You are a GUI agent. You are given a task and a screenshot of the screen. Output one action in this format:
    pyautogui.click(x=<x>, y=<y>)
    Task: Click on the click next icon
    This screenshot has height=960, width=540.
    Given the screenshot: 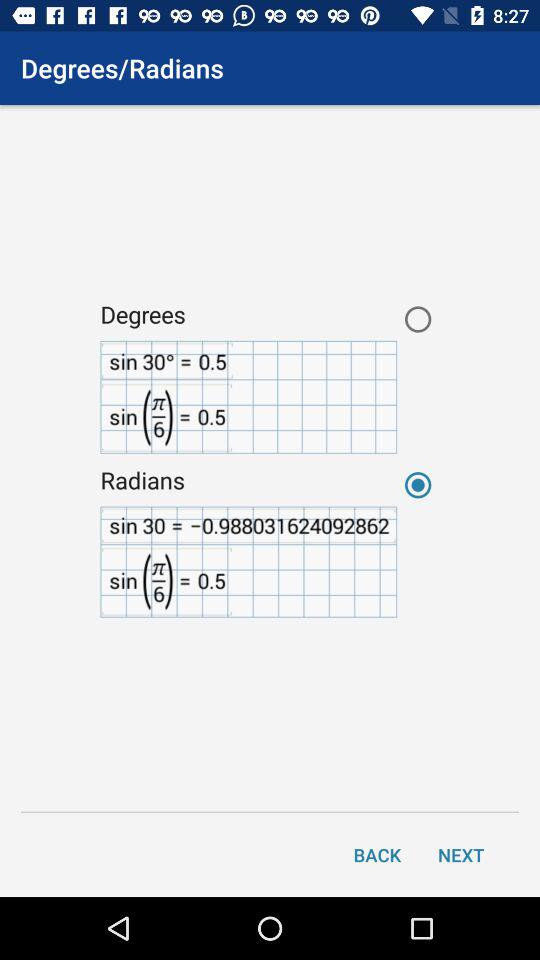 What is the action you would take?
    pyautogui.click(x=461, y=854)
    